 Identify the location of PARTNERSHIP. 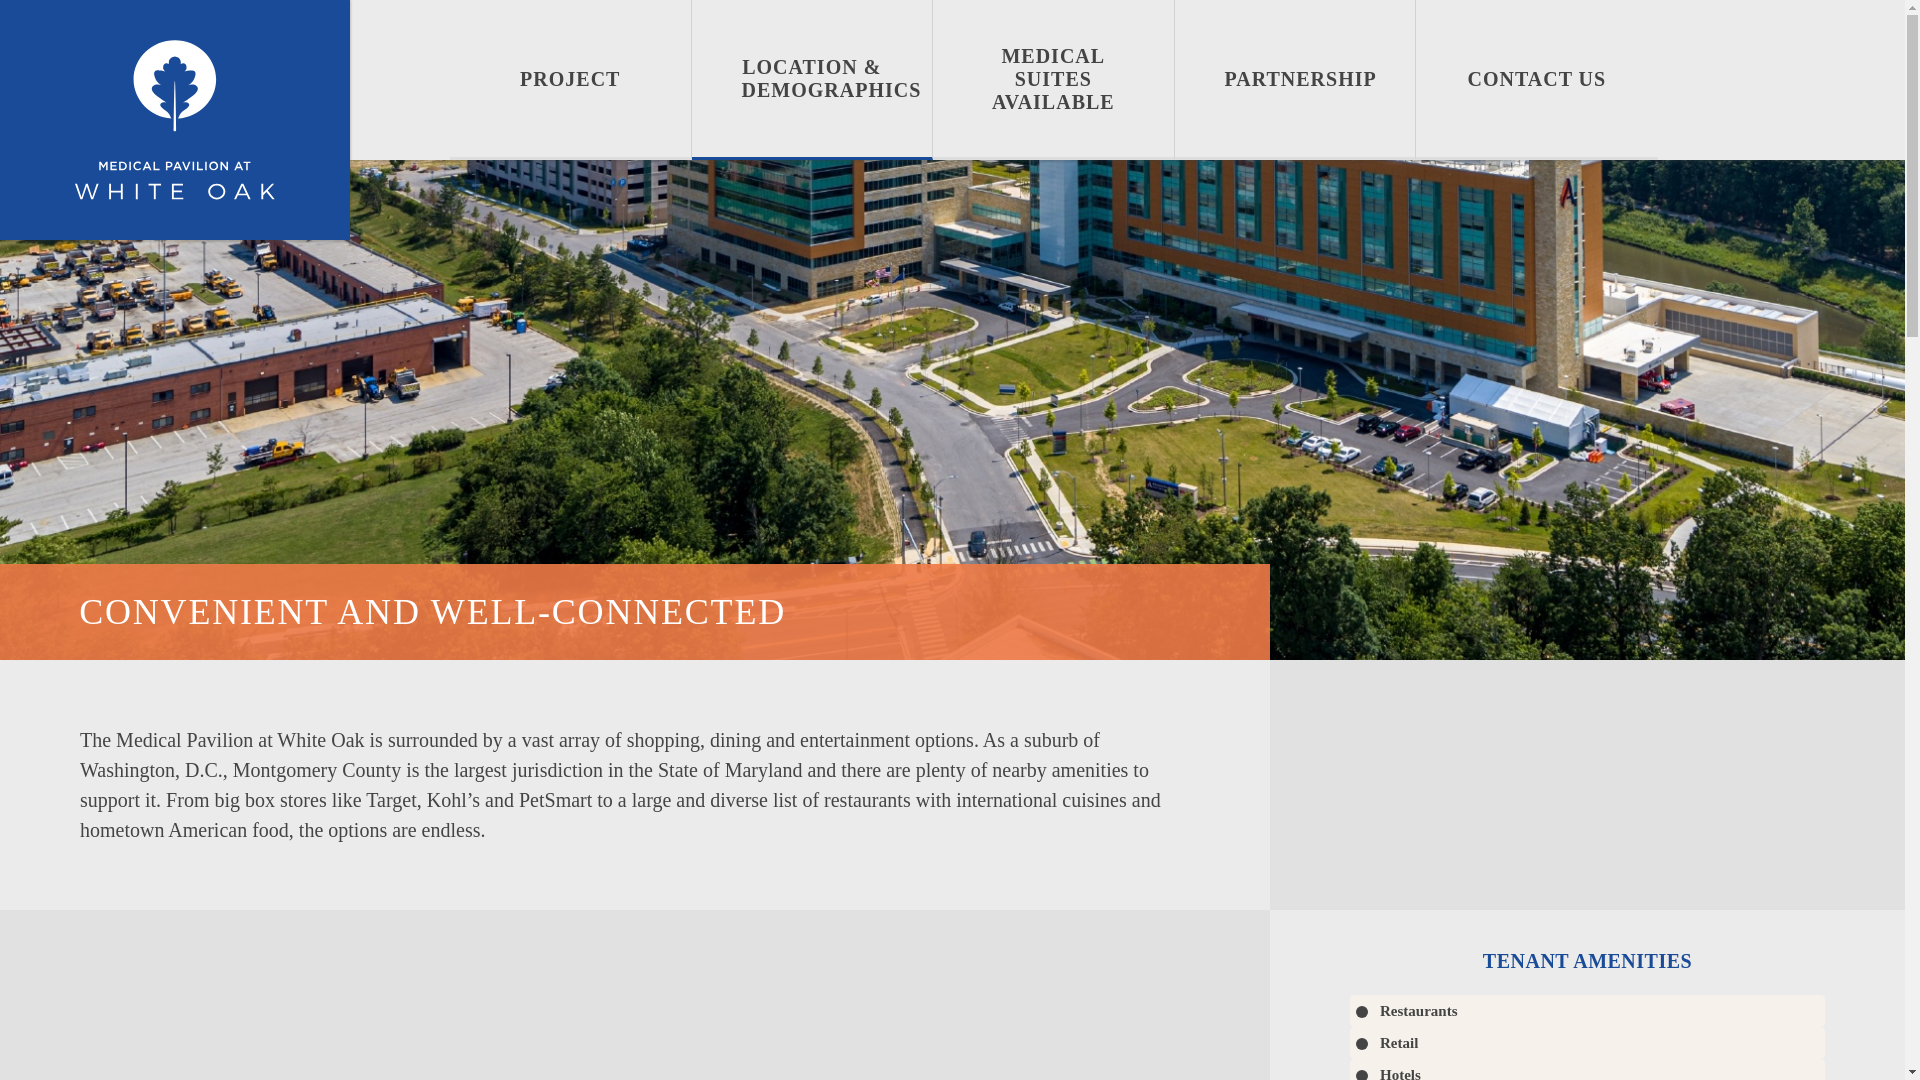
(1296, 80).